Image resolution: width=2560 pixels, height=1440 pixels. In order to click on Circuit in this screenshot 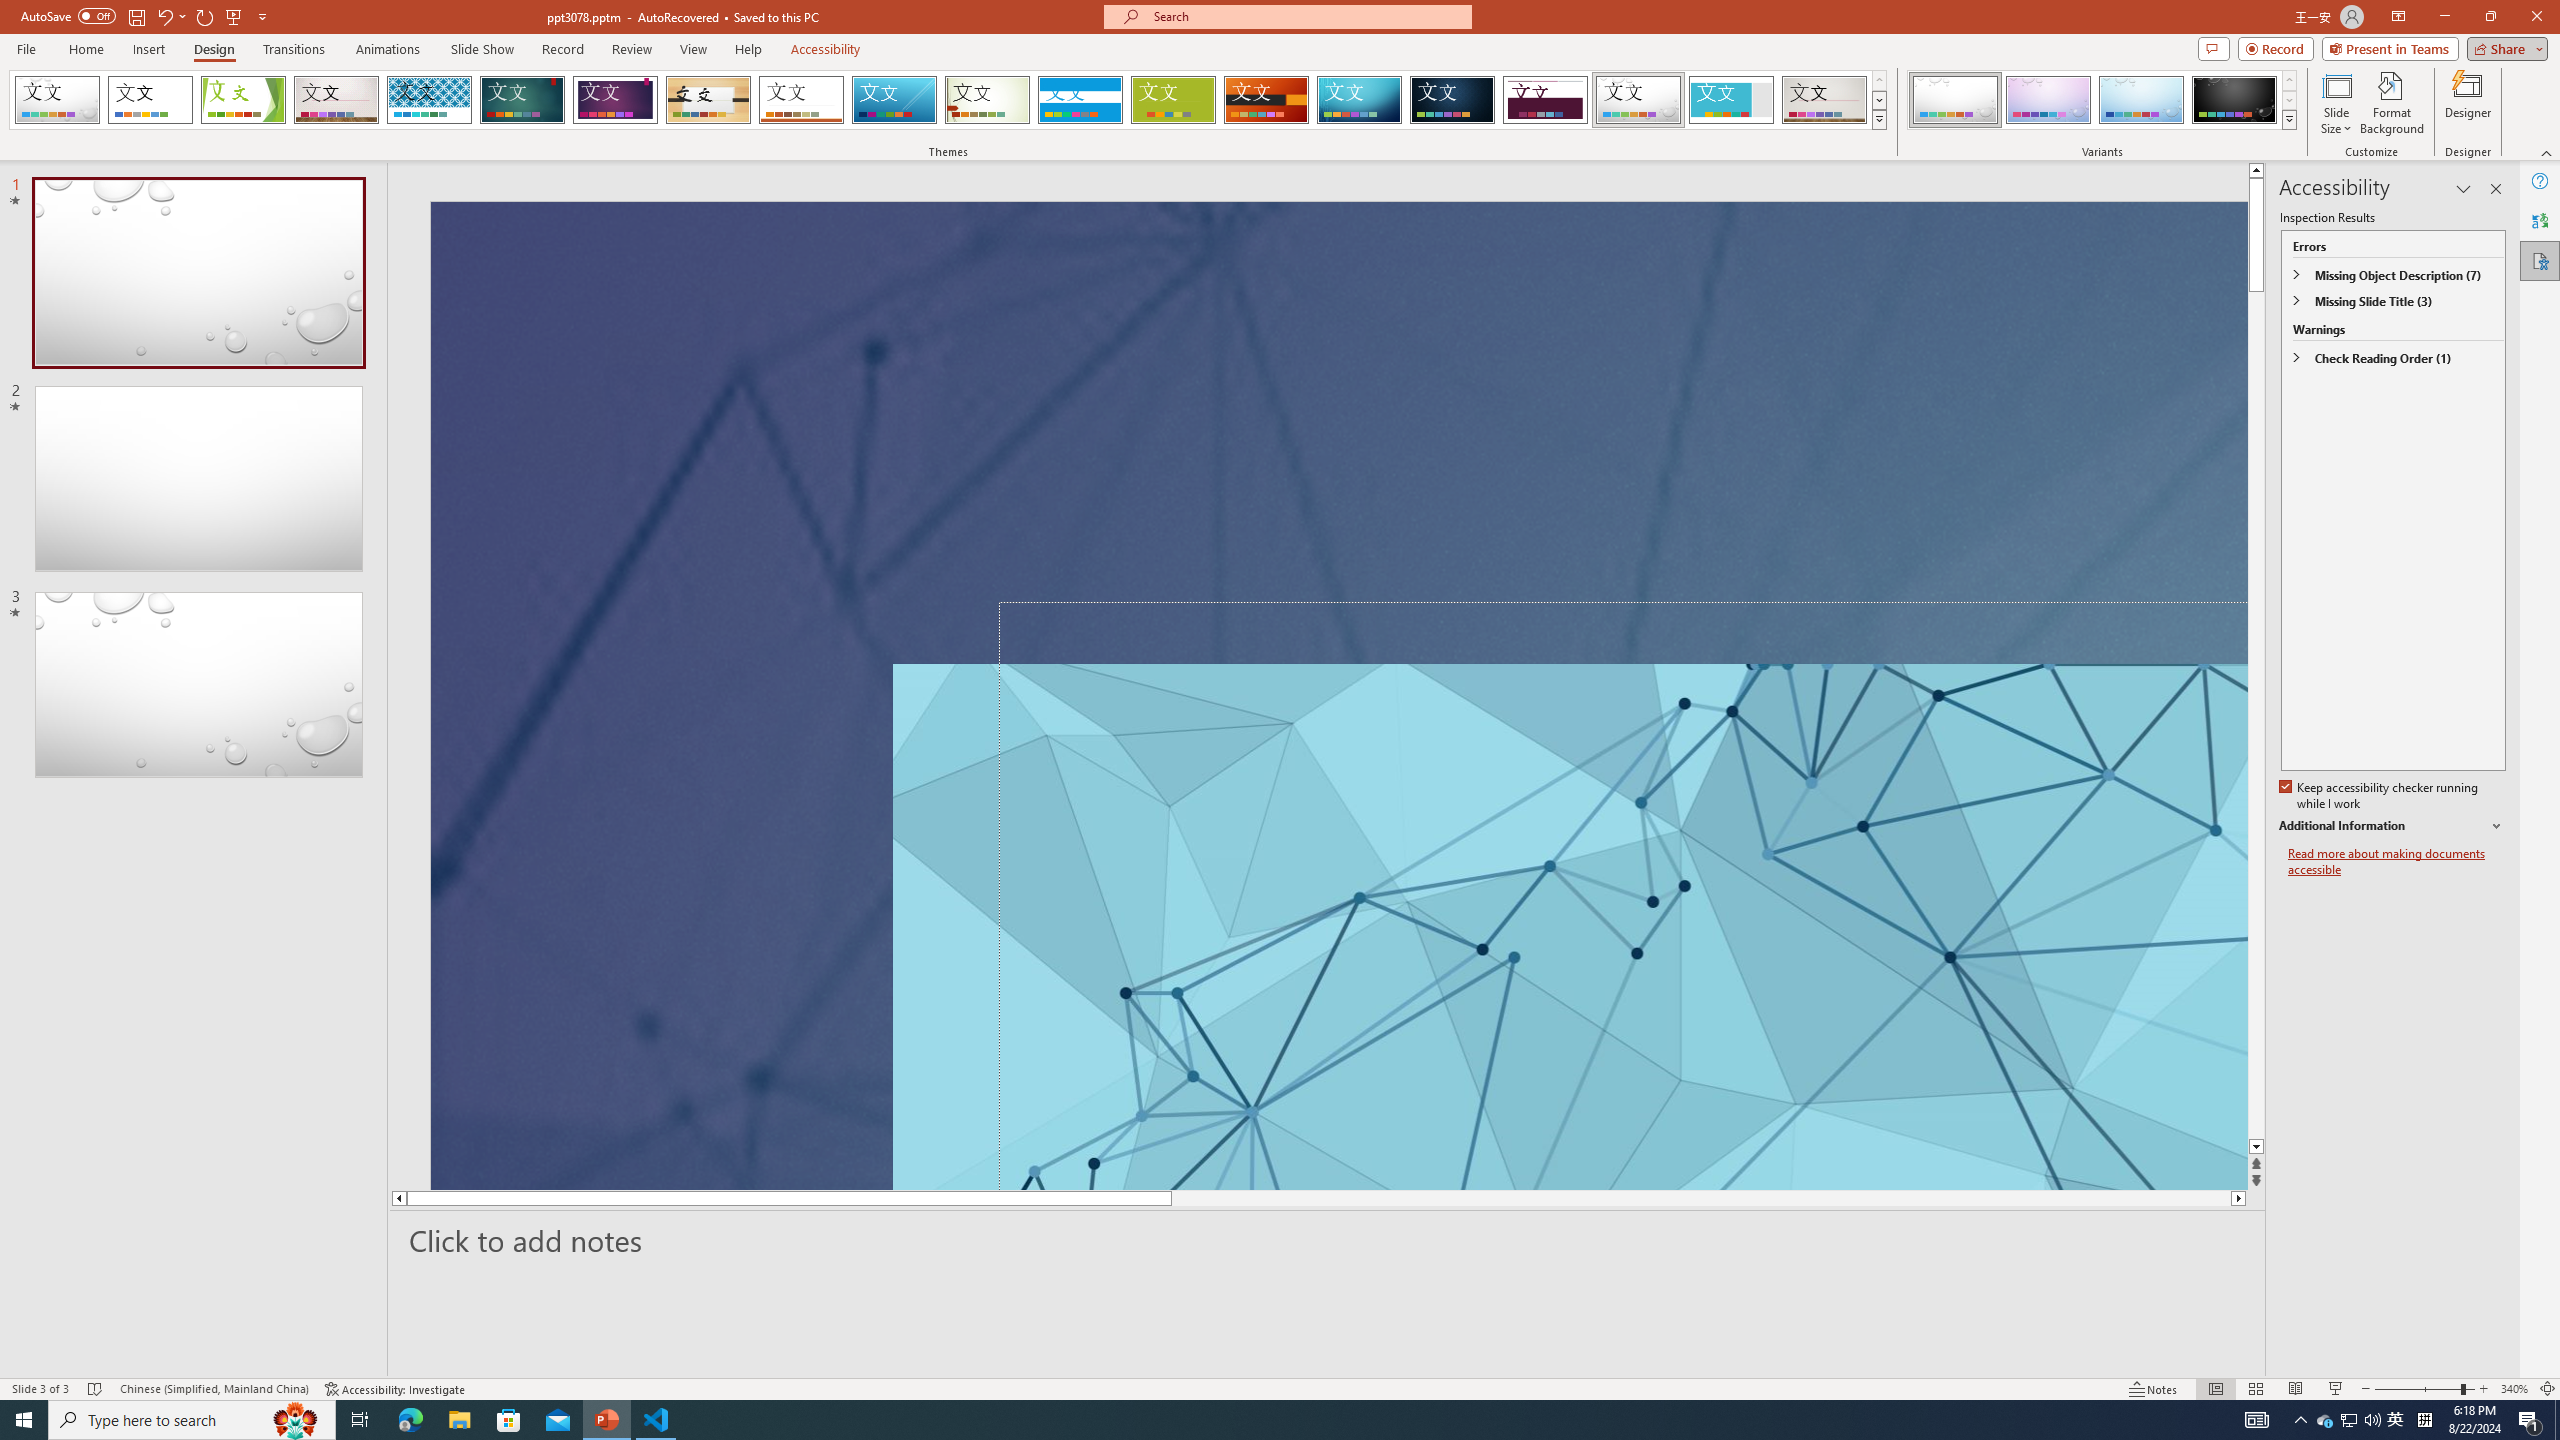, I will do `click(1359, 100)`.